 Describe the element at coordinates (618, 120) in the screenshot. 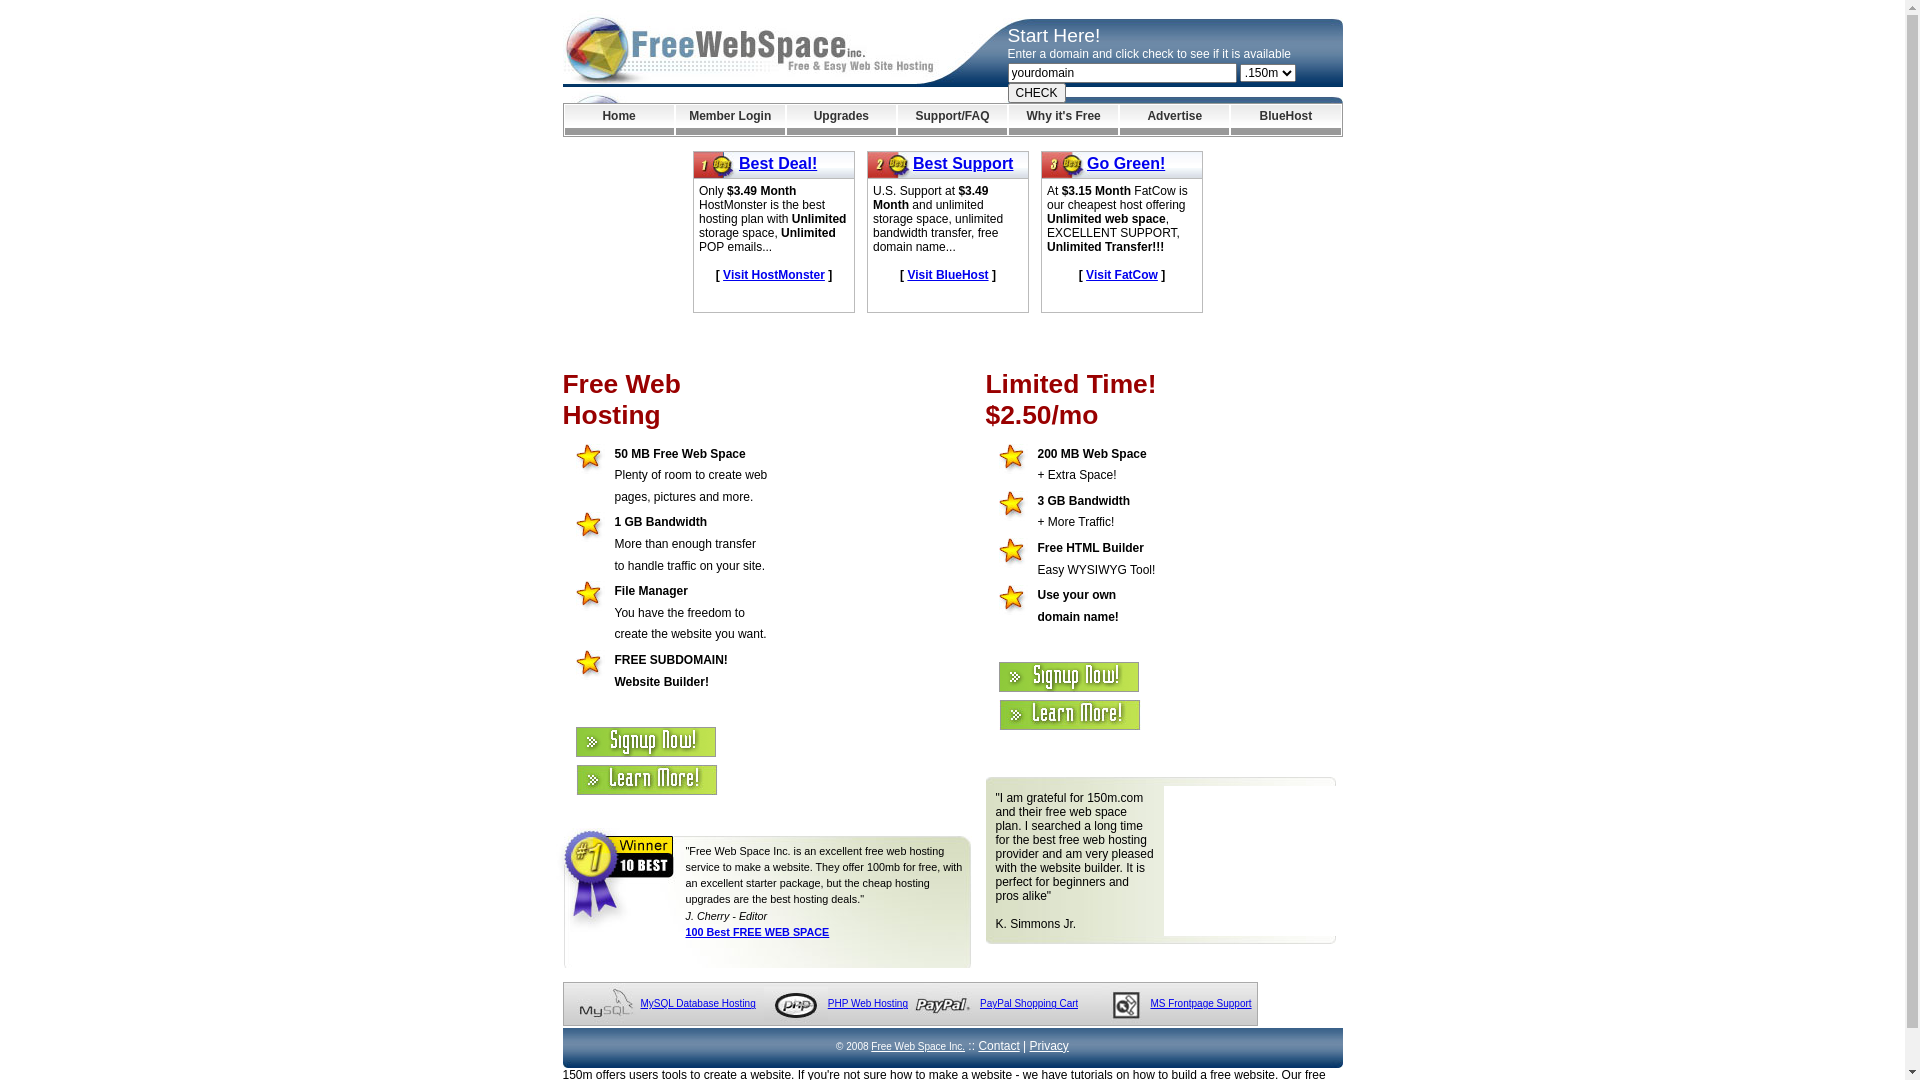

I see `Home` at that location.